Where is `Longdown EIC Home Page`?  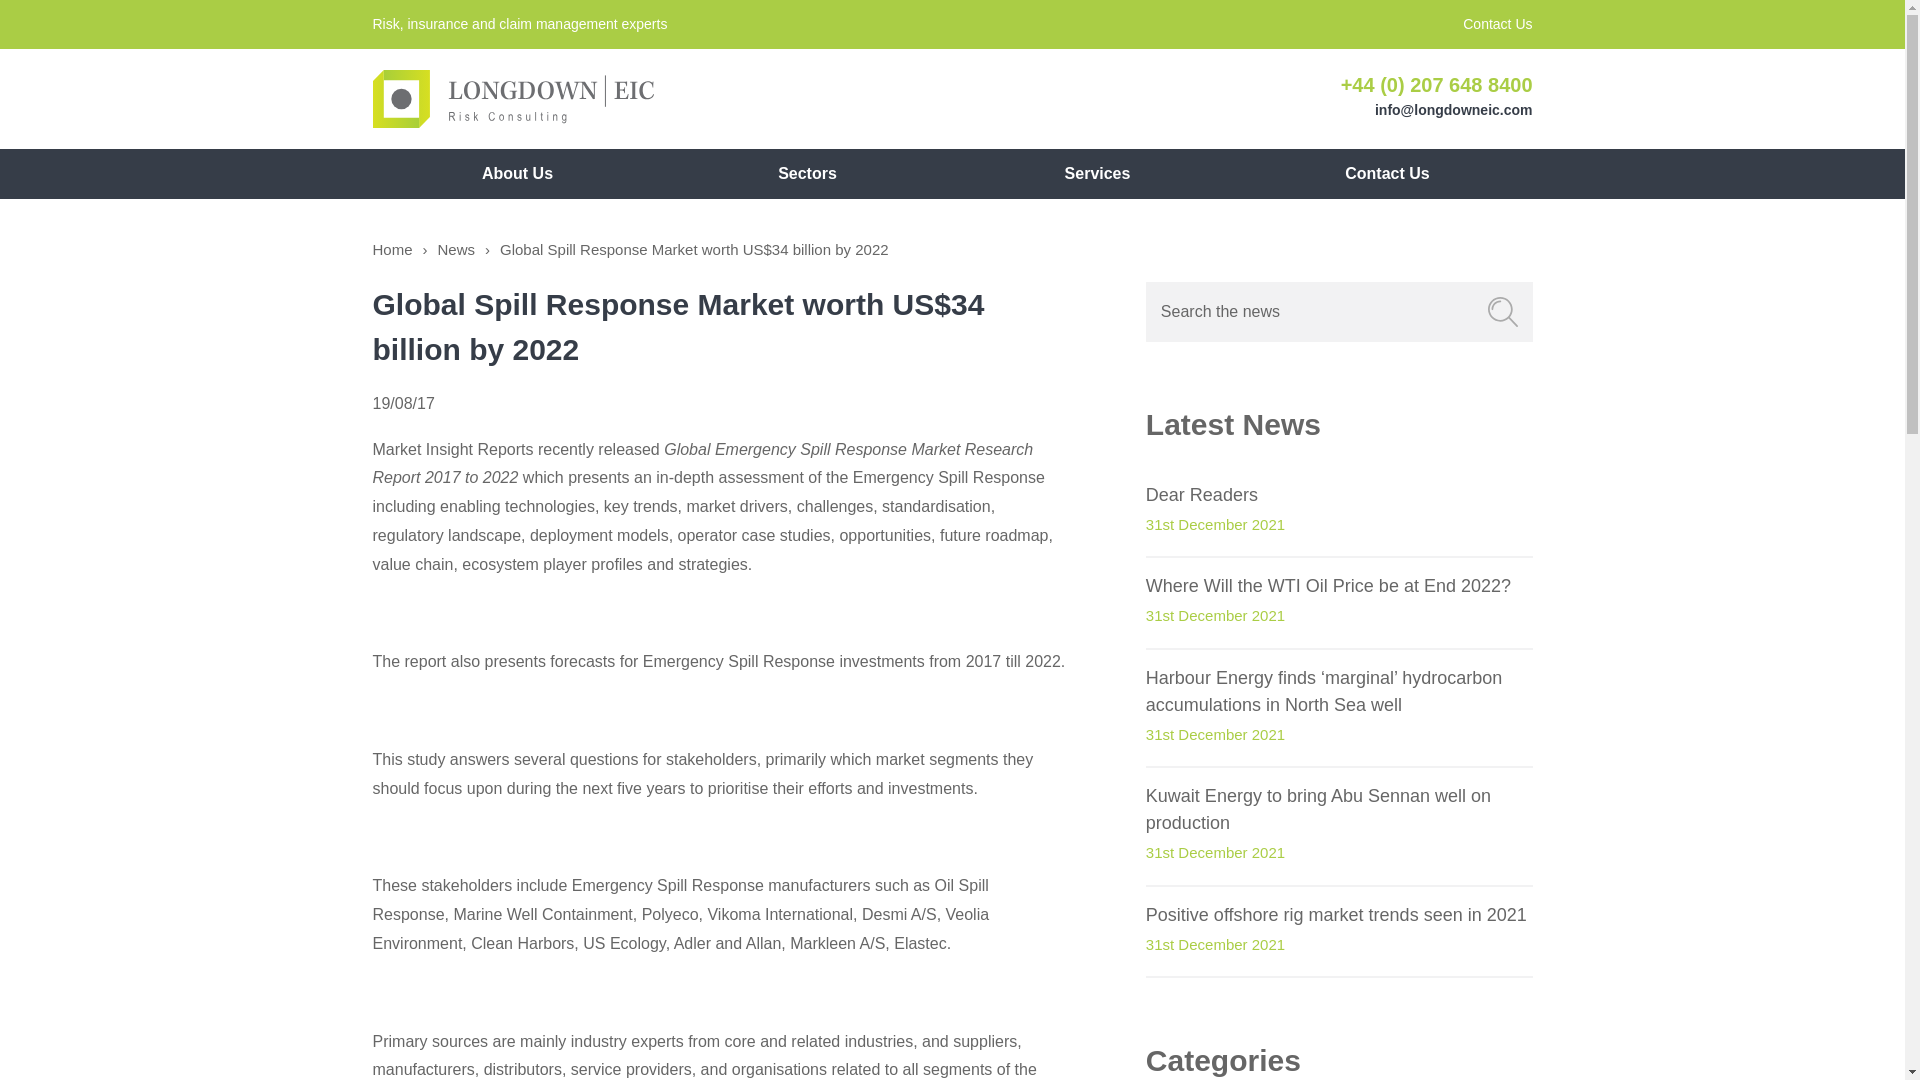
Longdown EIC Home Page is located at coordinates (512, 99).